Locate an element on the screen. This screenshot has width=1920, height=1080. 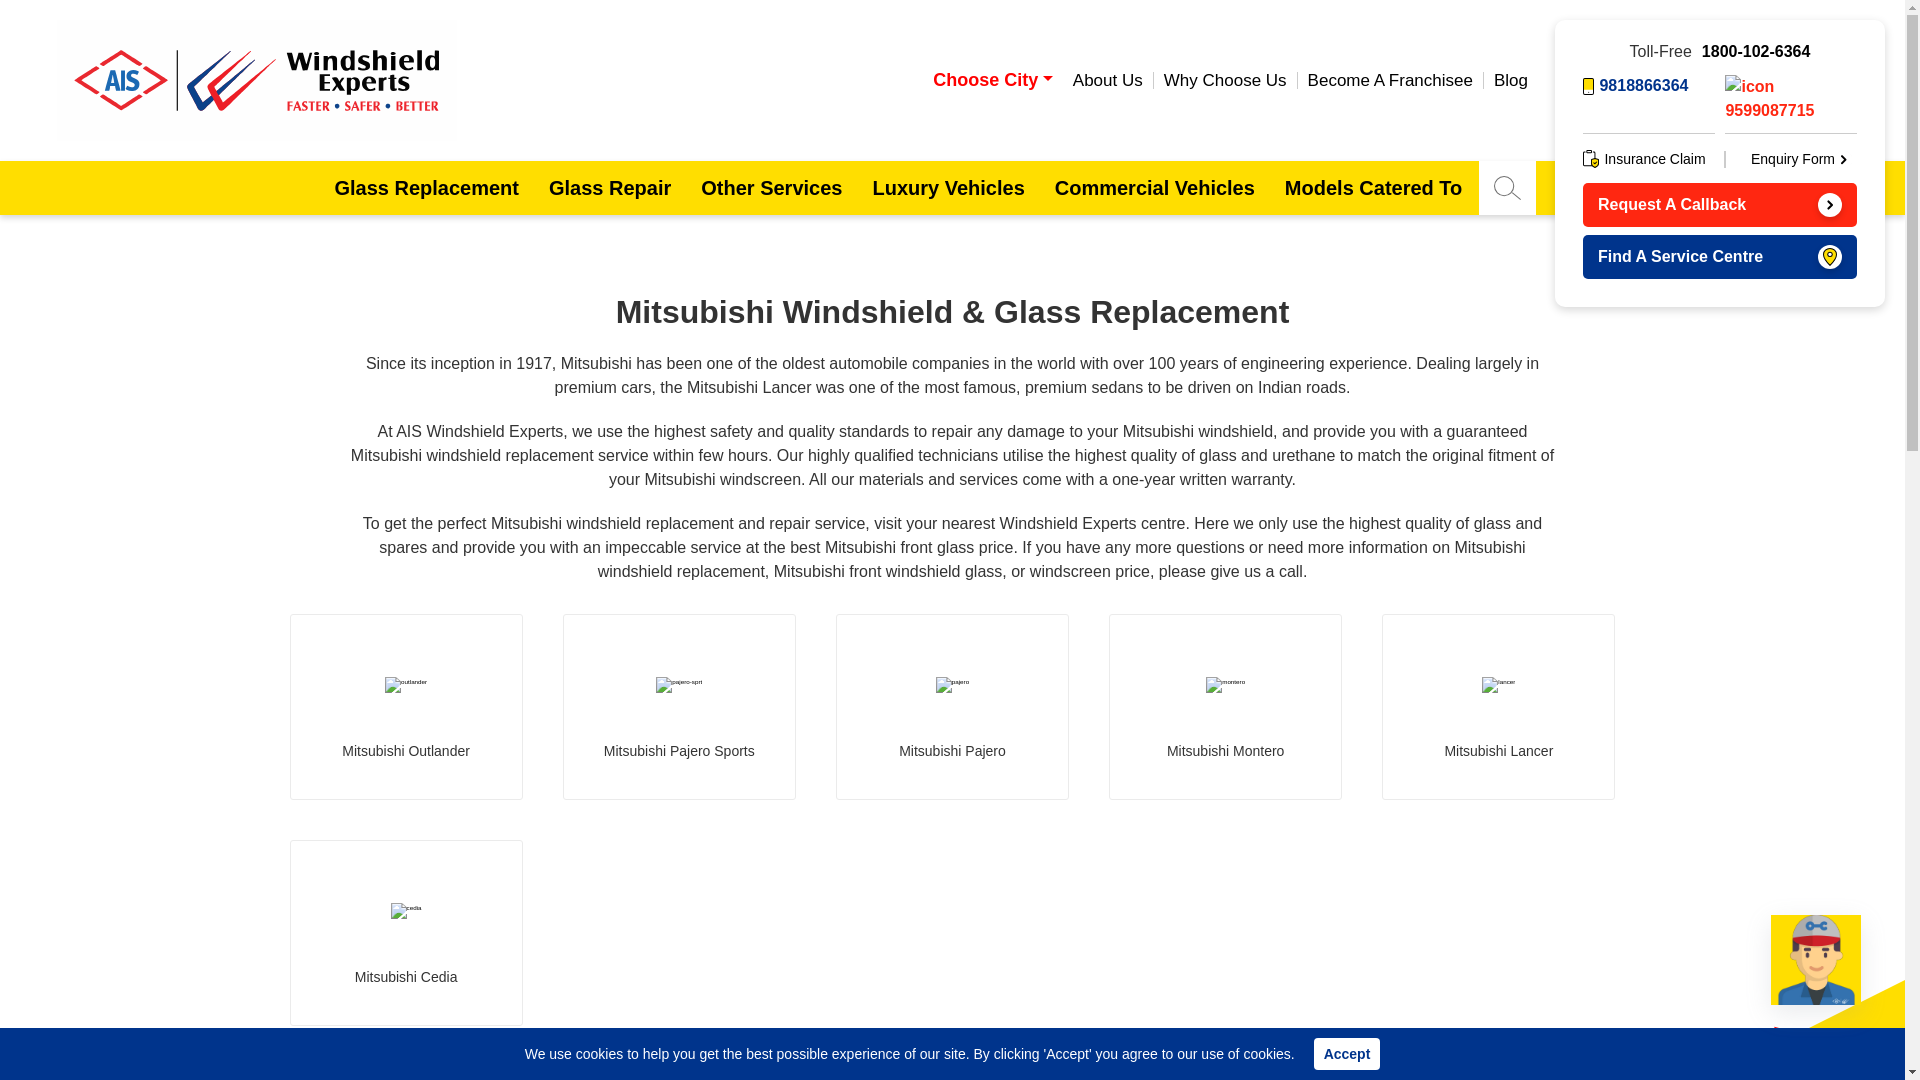
About Us is located at coordinates (1108, 80).